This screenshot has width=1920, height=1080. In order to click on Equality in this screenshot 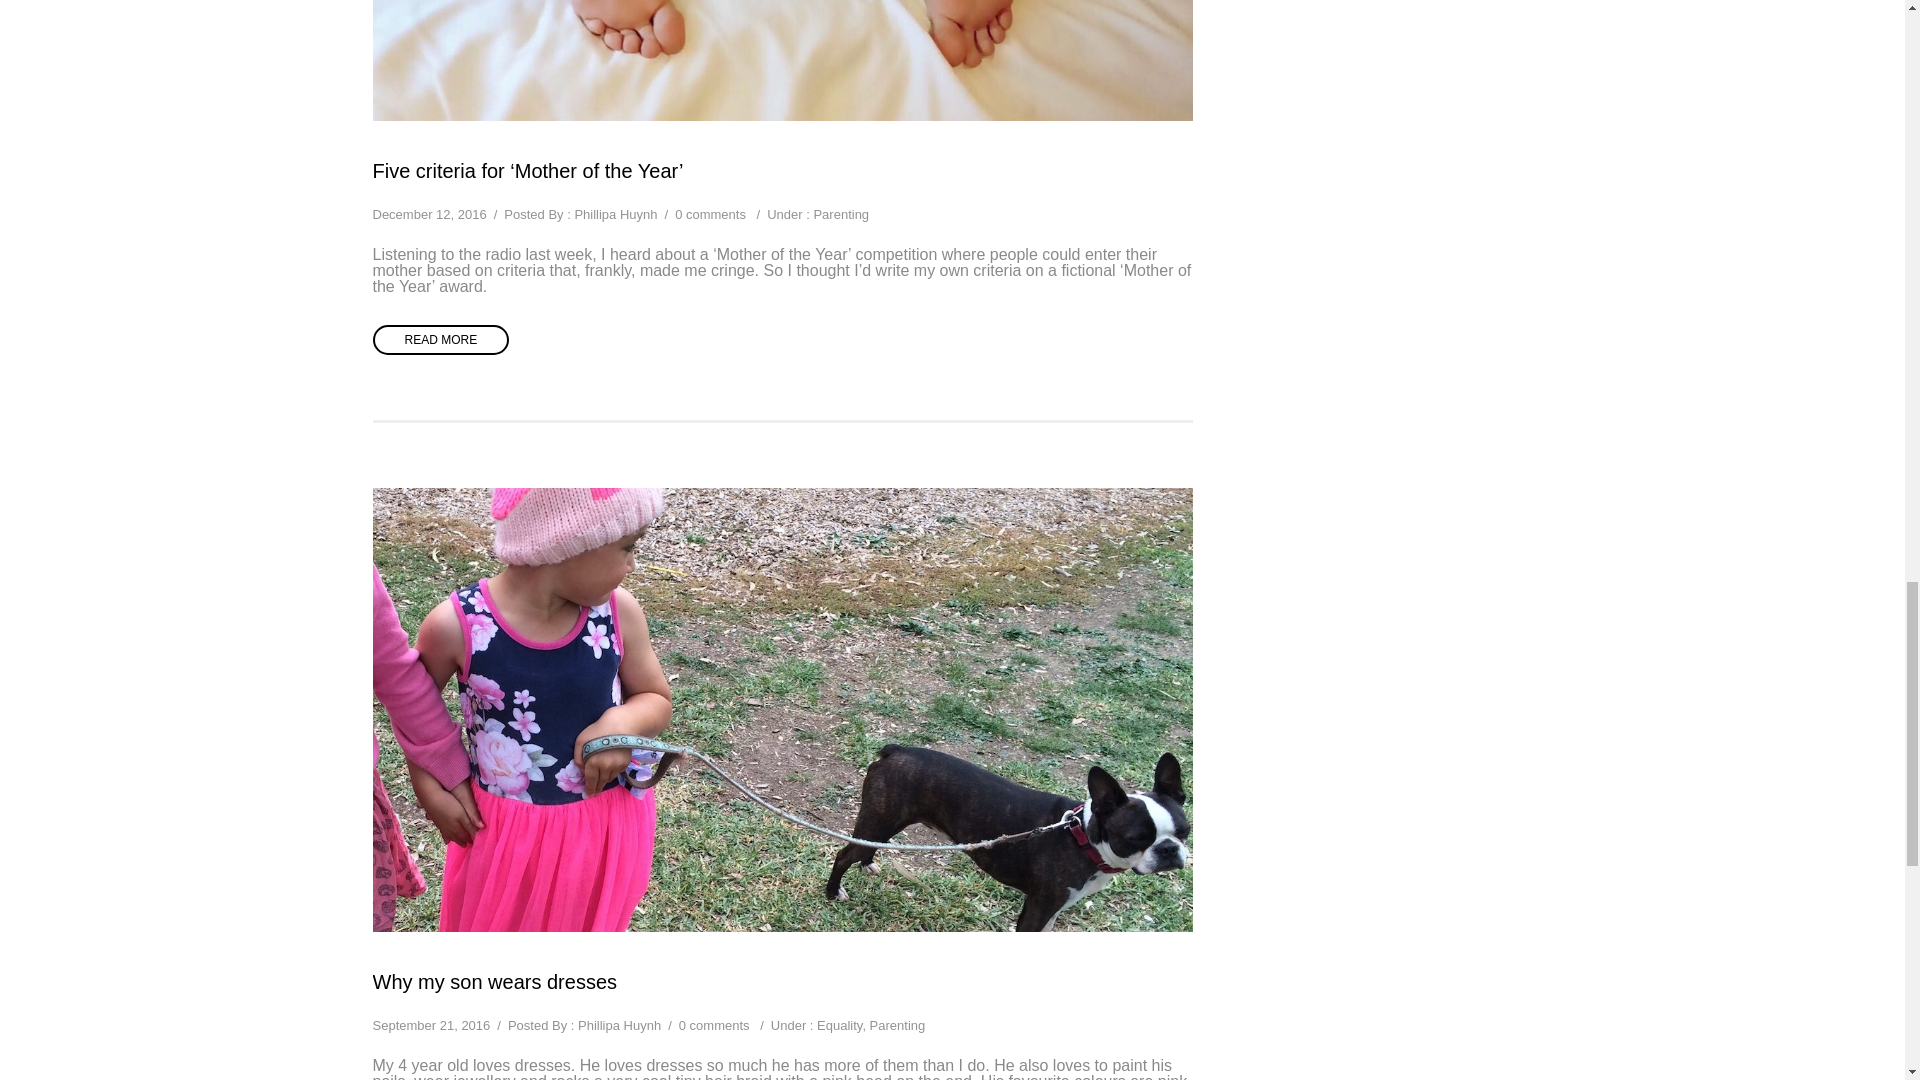, I will do `click(840, 1025)`.